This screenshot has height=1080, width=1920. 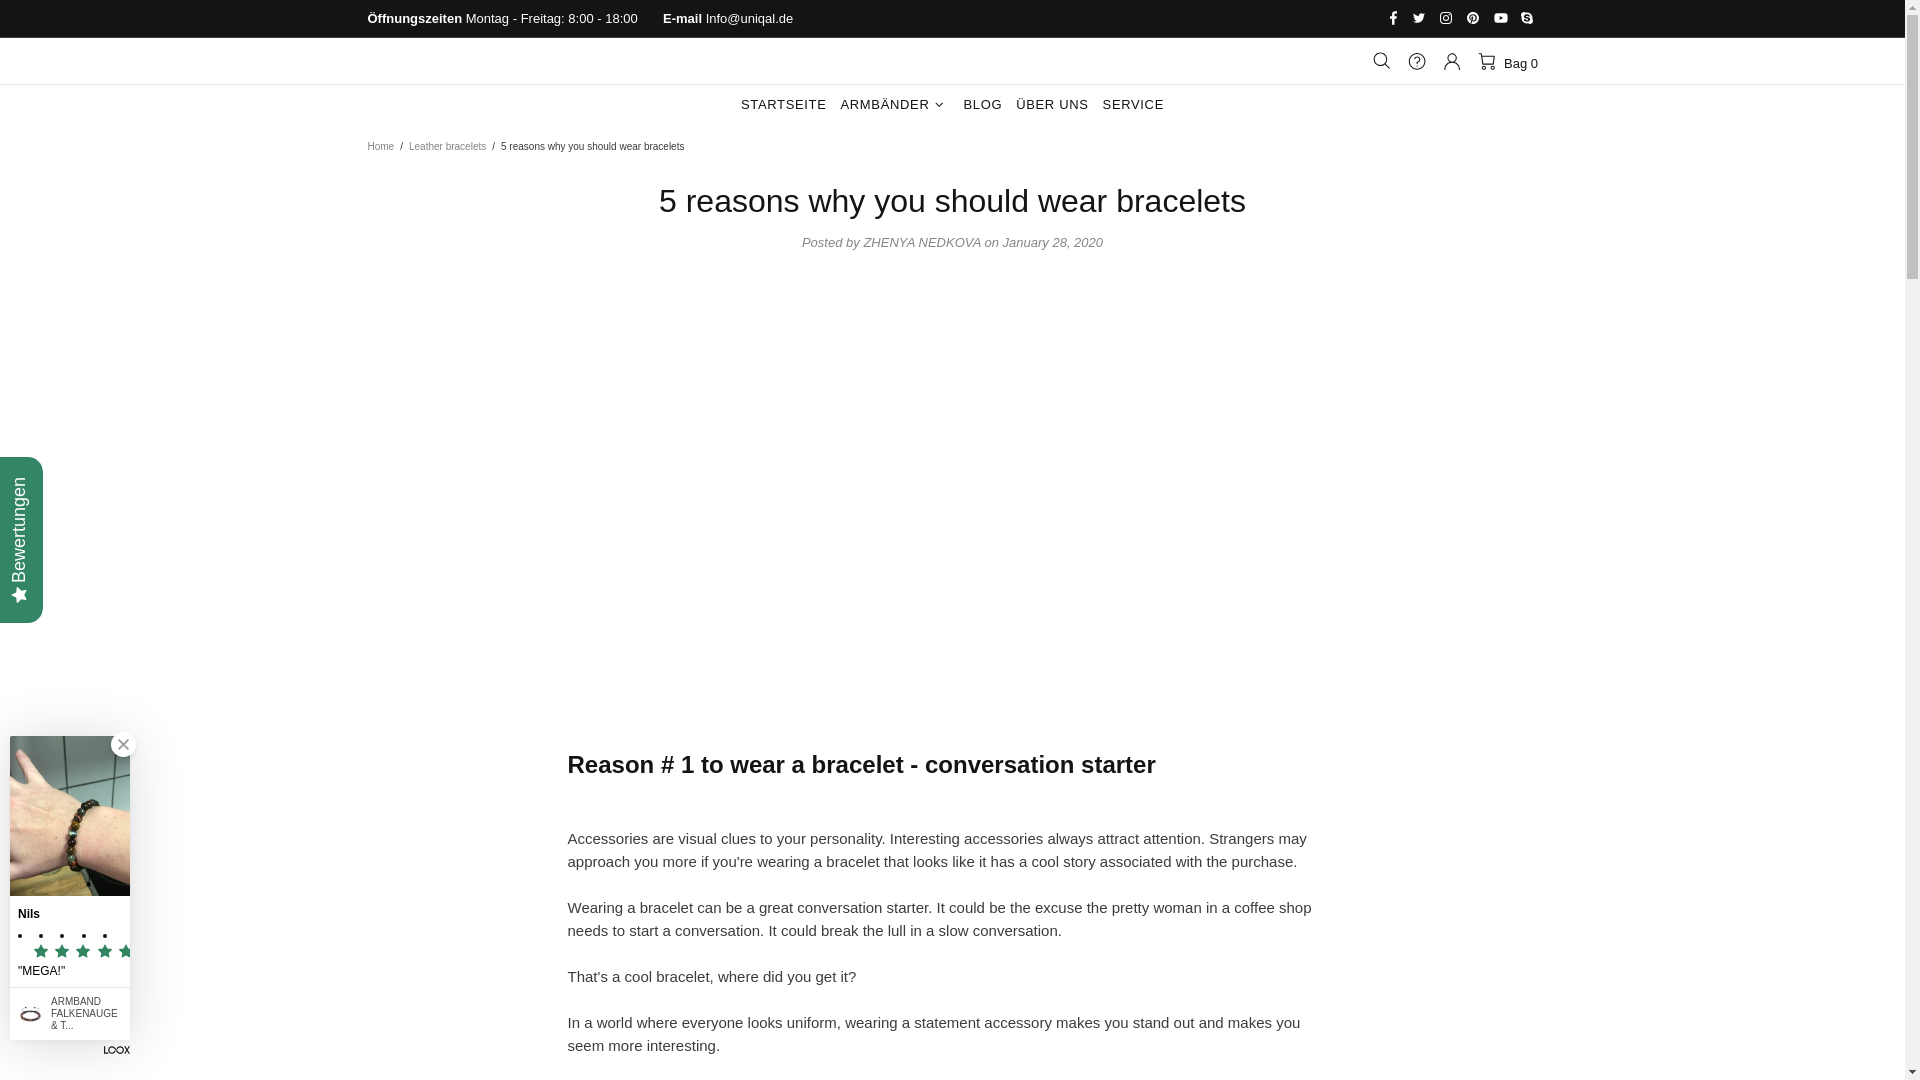 I want to click on Home, so click(x=380, y=147).